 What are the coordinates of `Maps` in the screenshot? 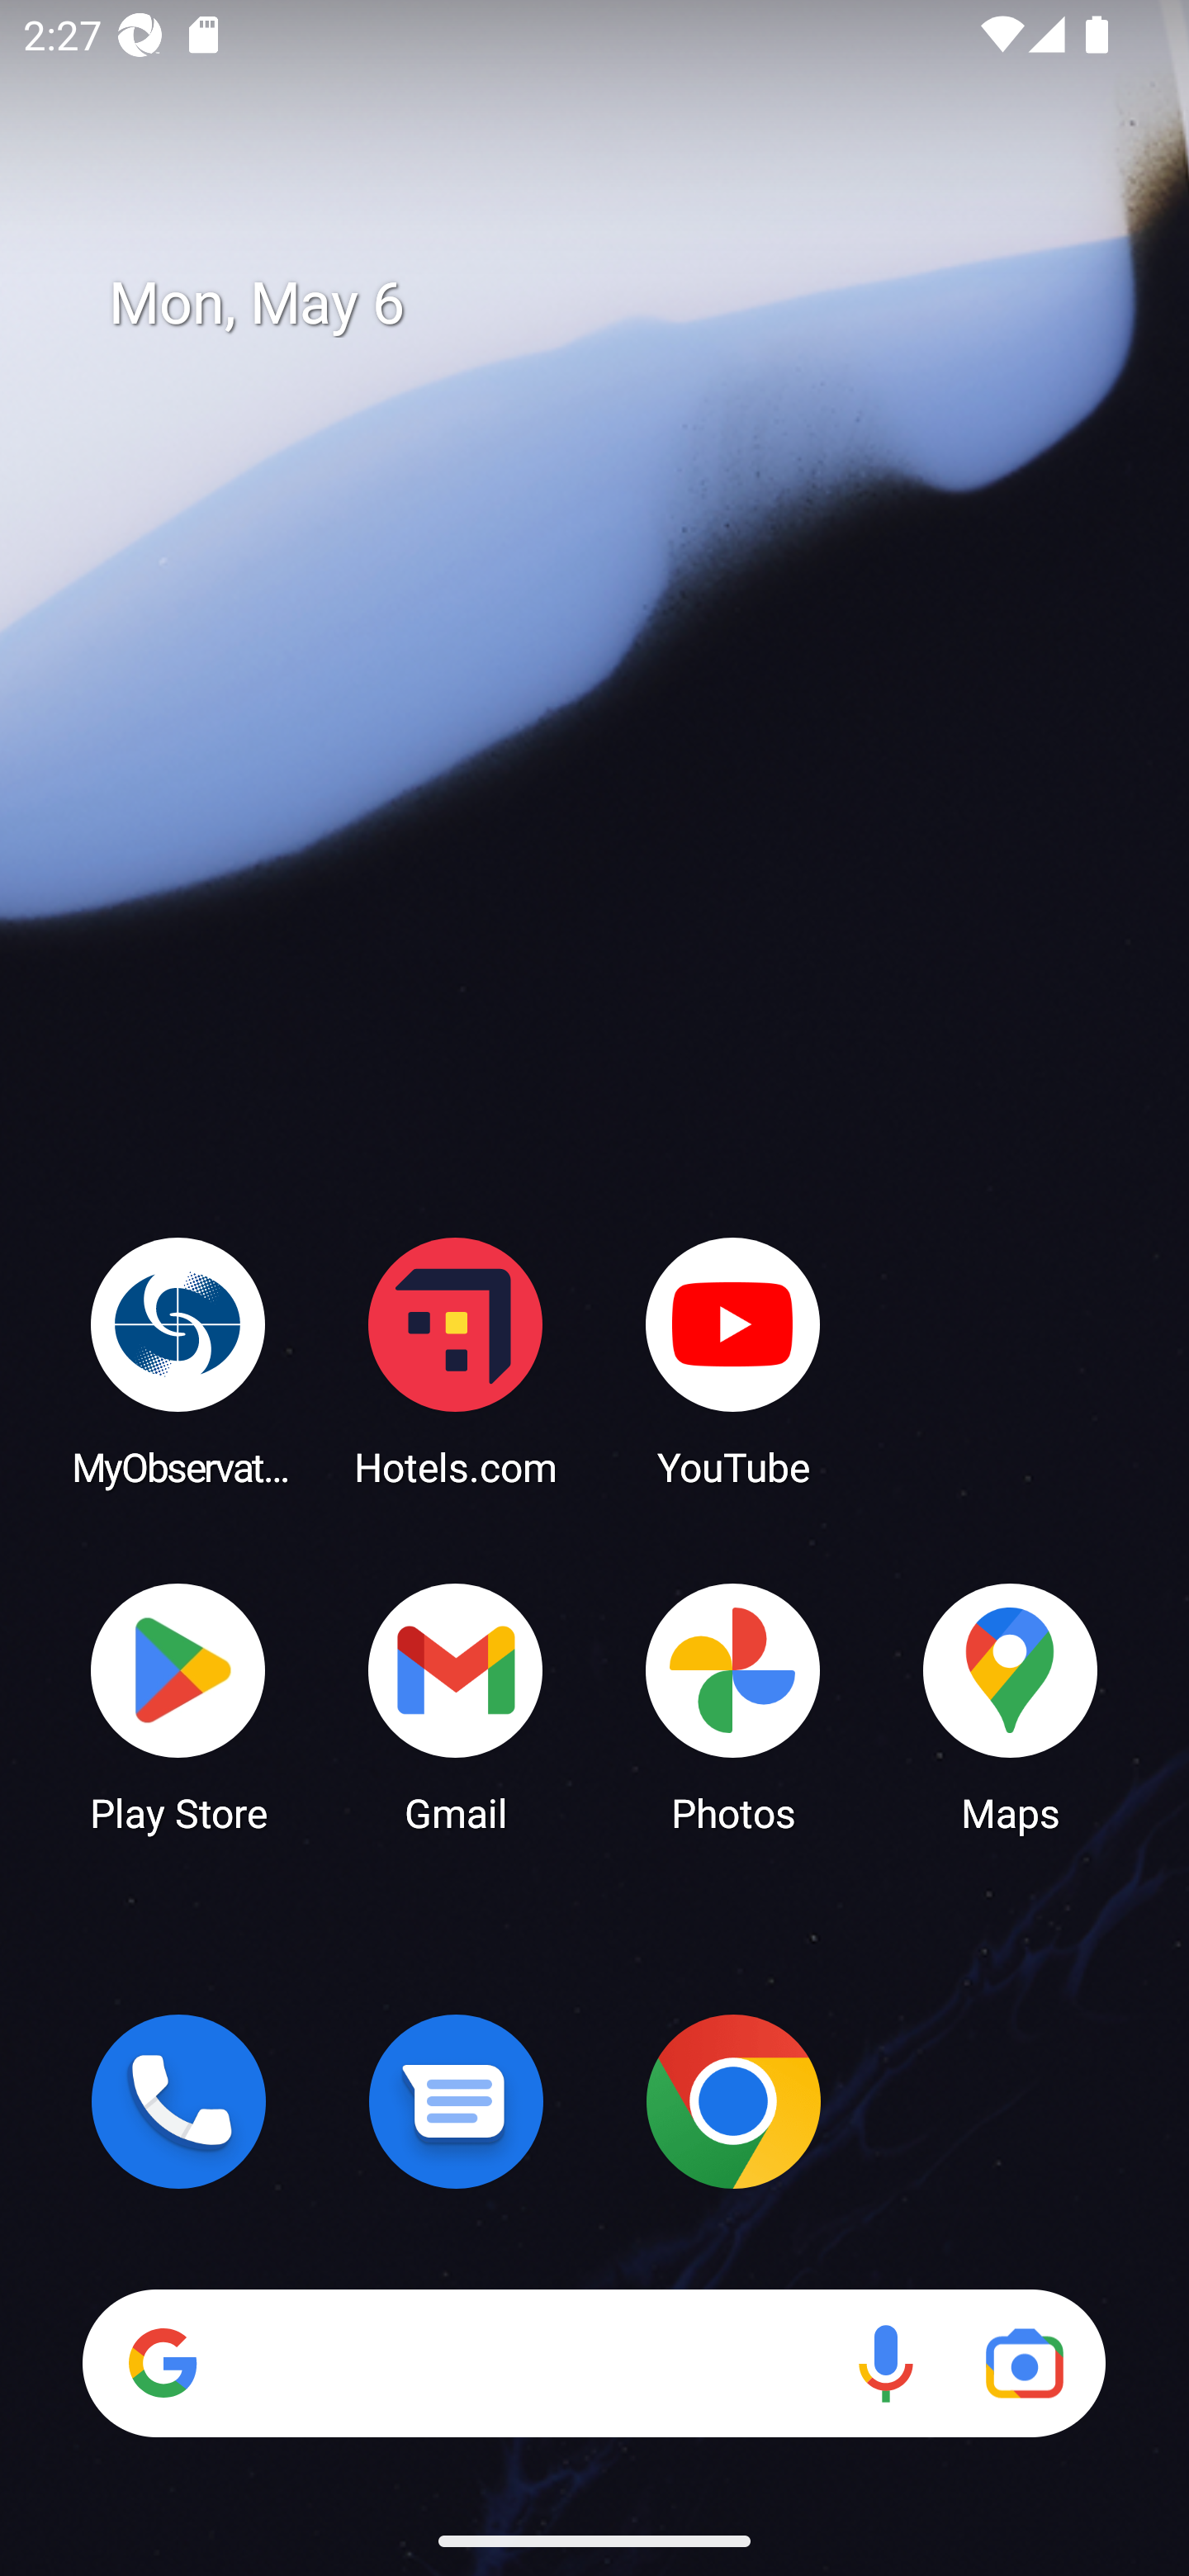 It's located at (1011, 1706).